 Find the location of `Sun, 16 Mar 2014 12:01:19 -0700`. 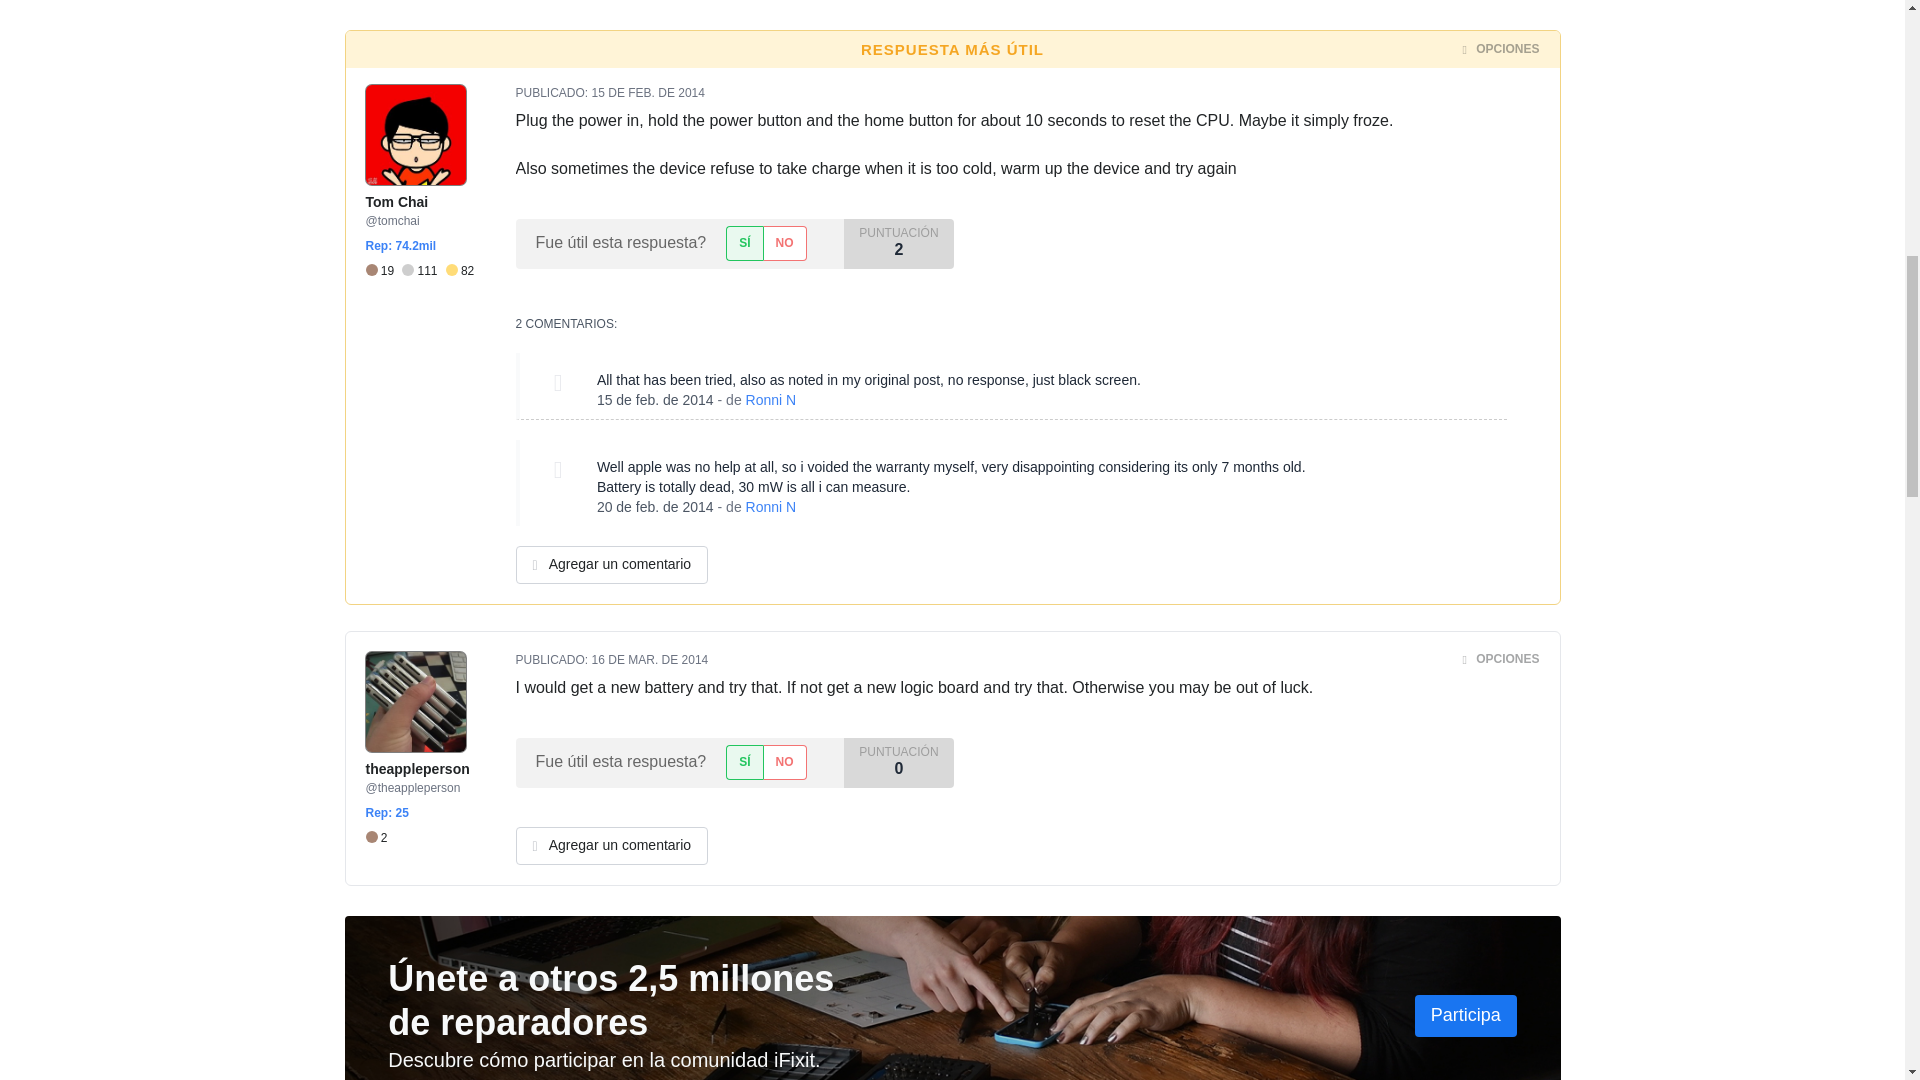

Sun, 16 Mar 2014 12:01:19 -0700 is located at coordinates (650, 660).